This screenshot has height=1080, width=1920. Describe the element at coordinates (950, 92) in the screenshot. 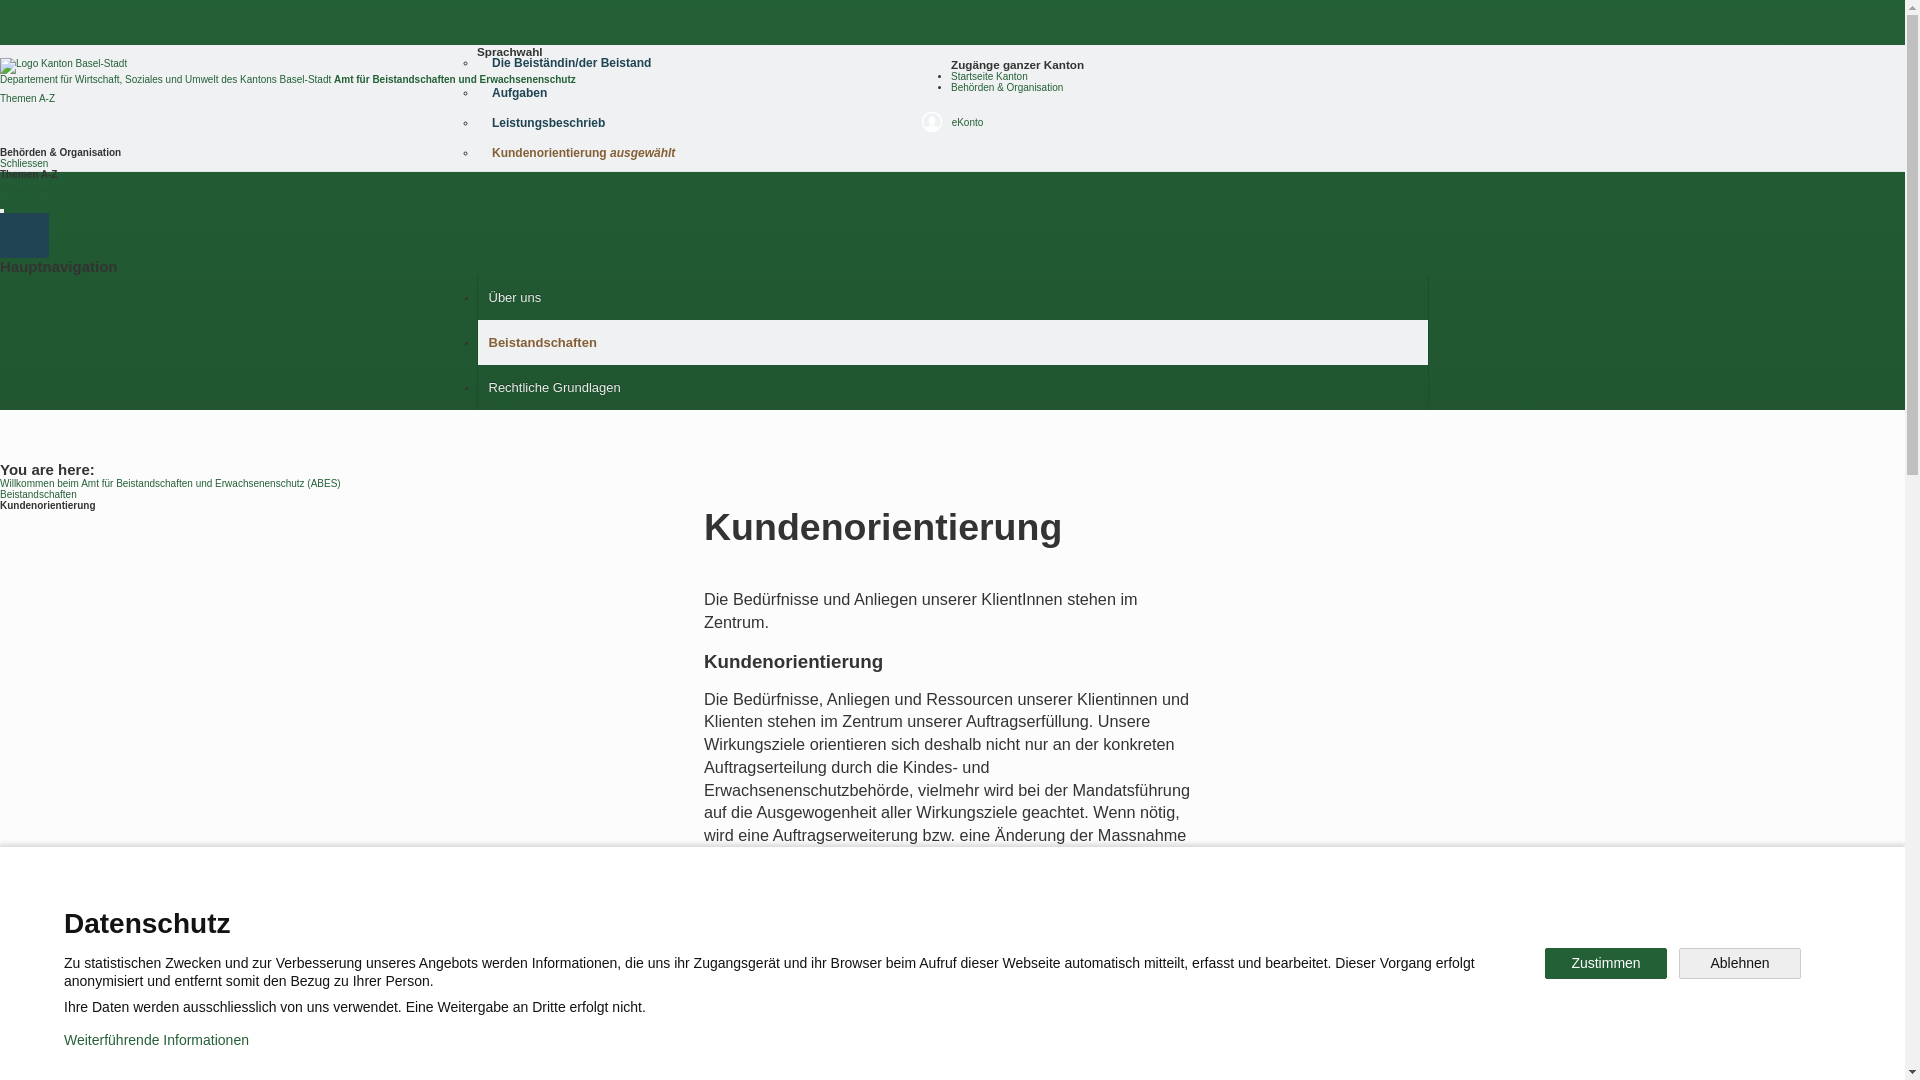

I see `Aufgaben` at that location.